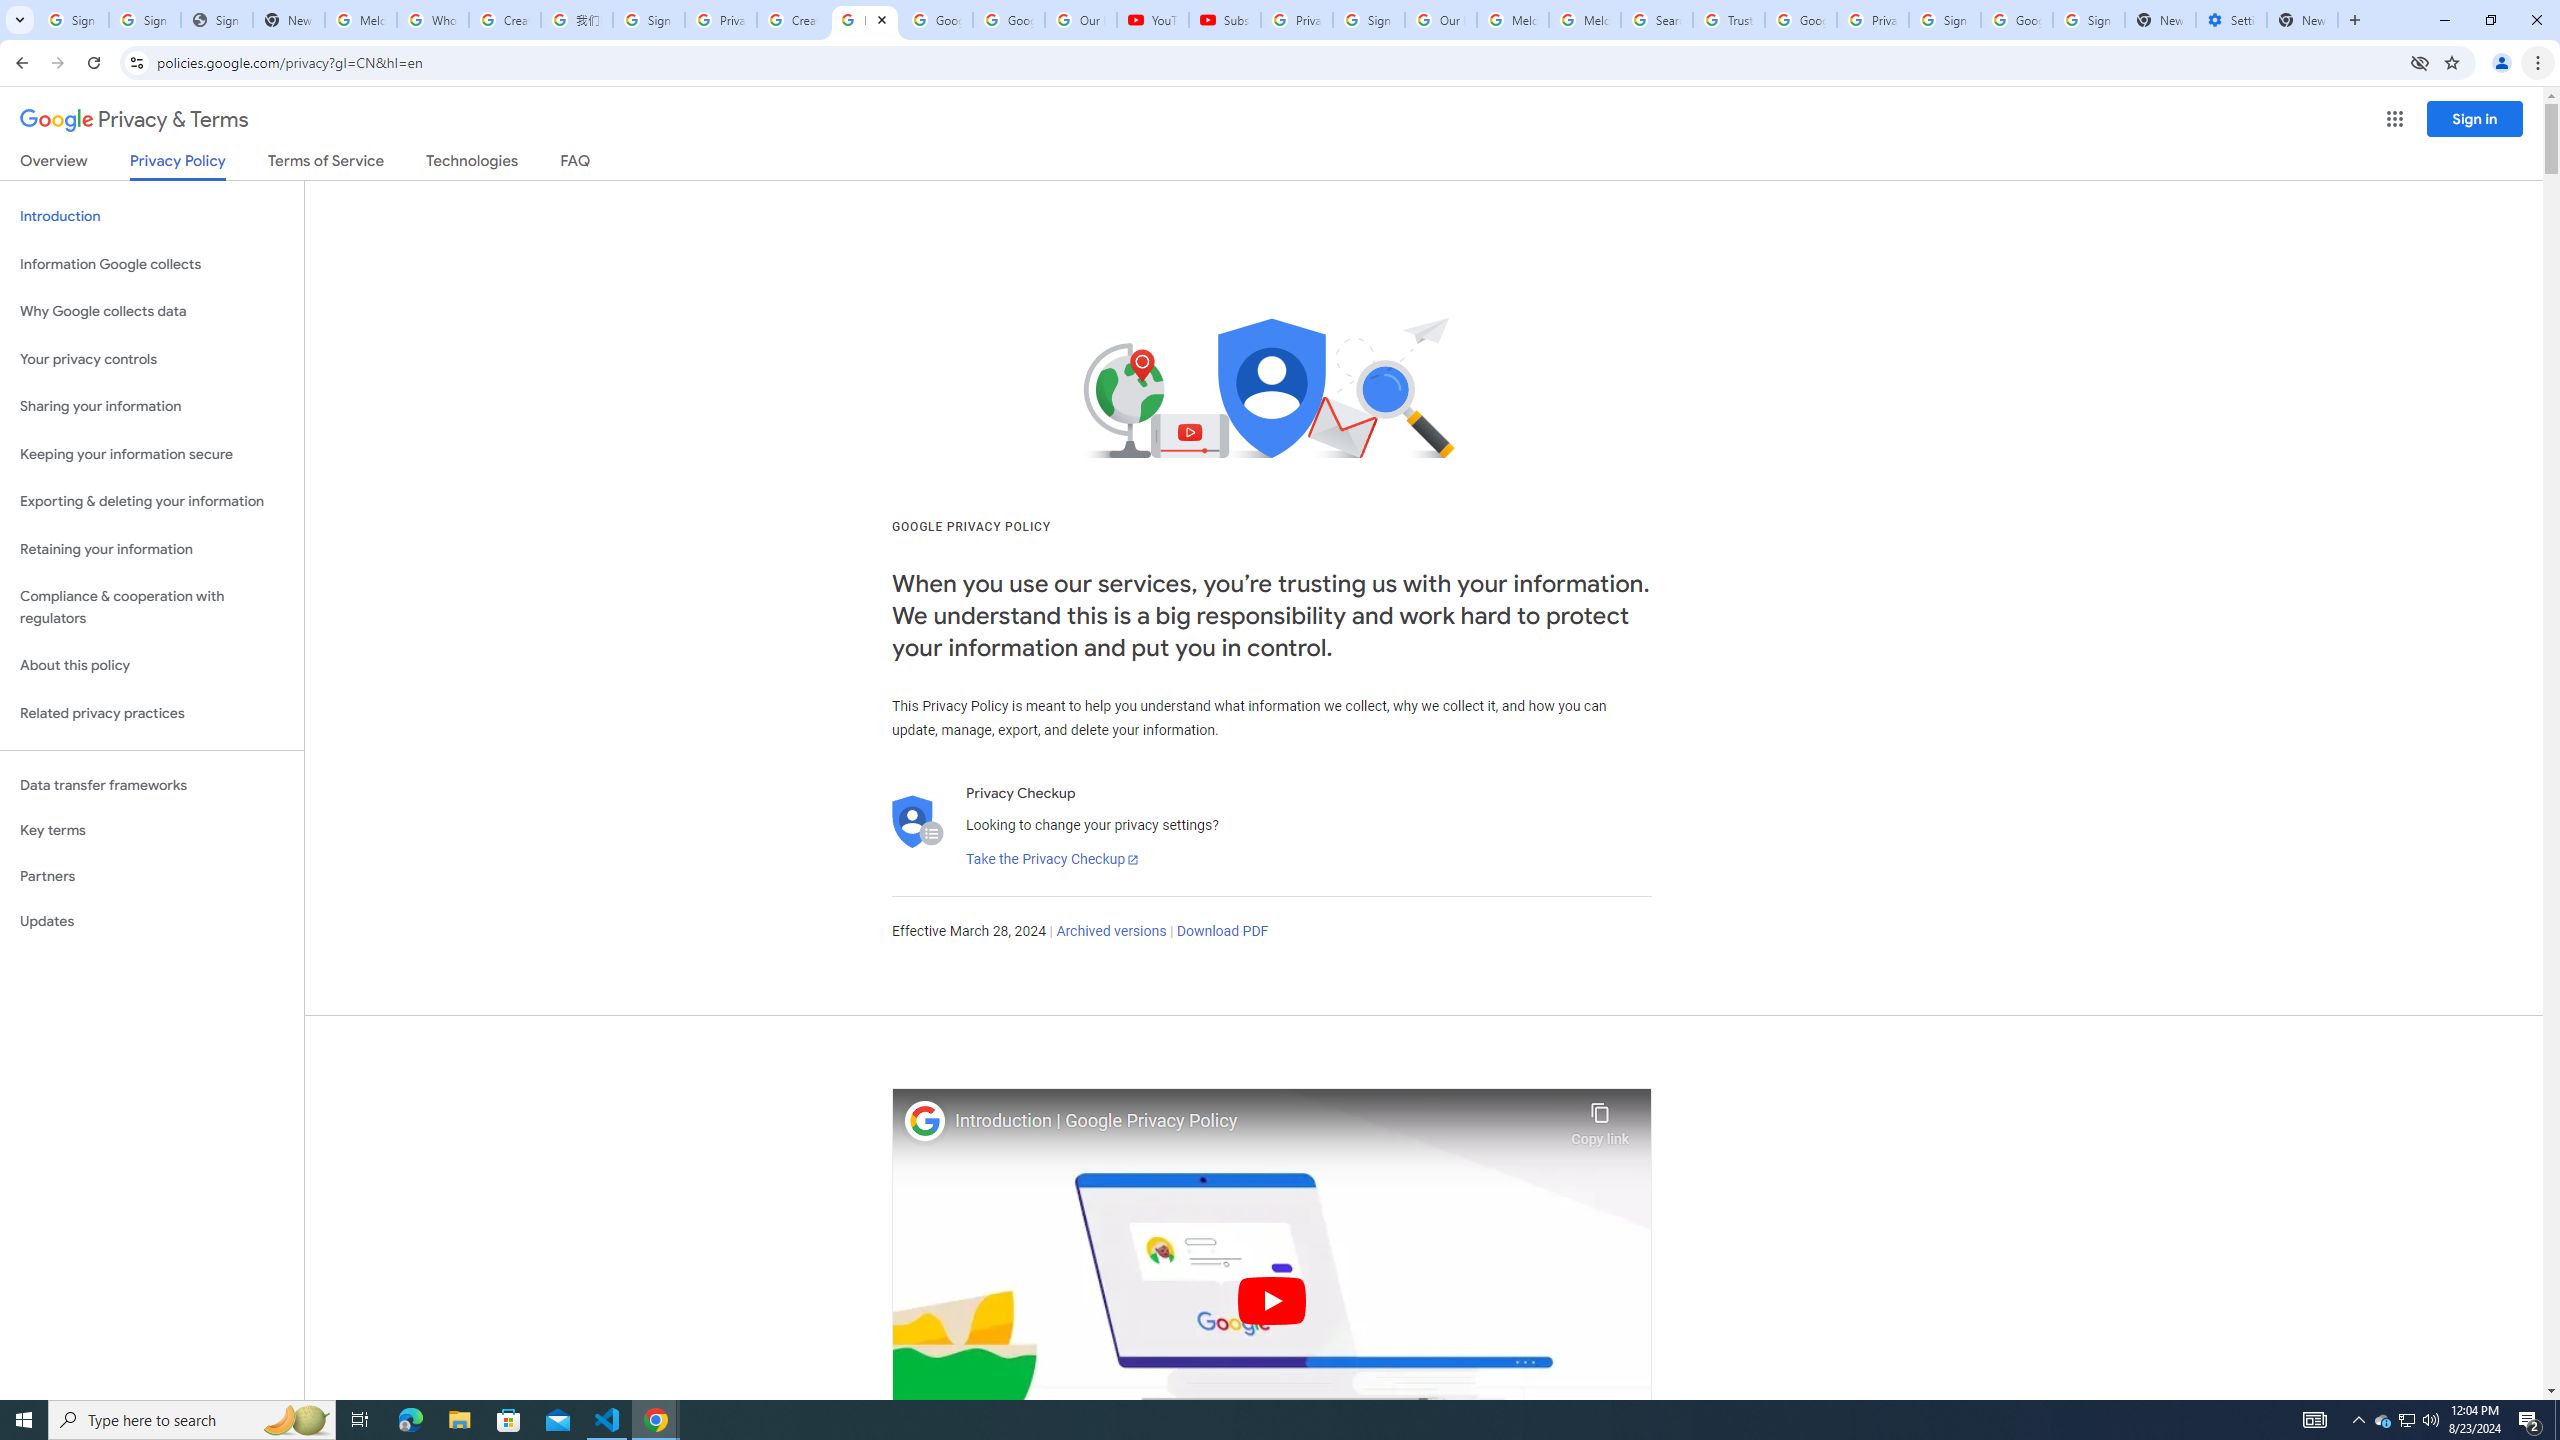 Image resolution: width=2560 pixels, height=1440 pixels. Describe the element at coordinates (152, 216) in the screenshot. I see `Introduction` at that location.